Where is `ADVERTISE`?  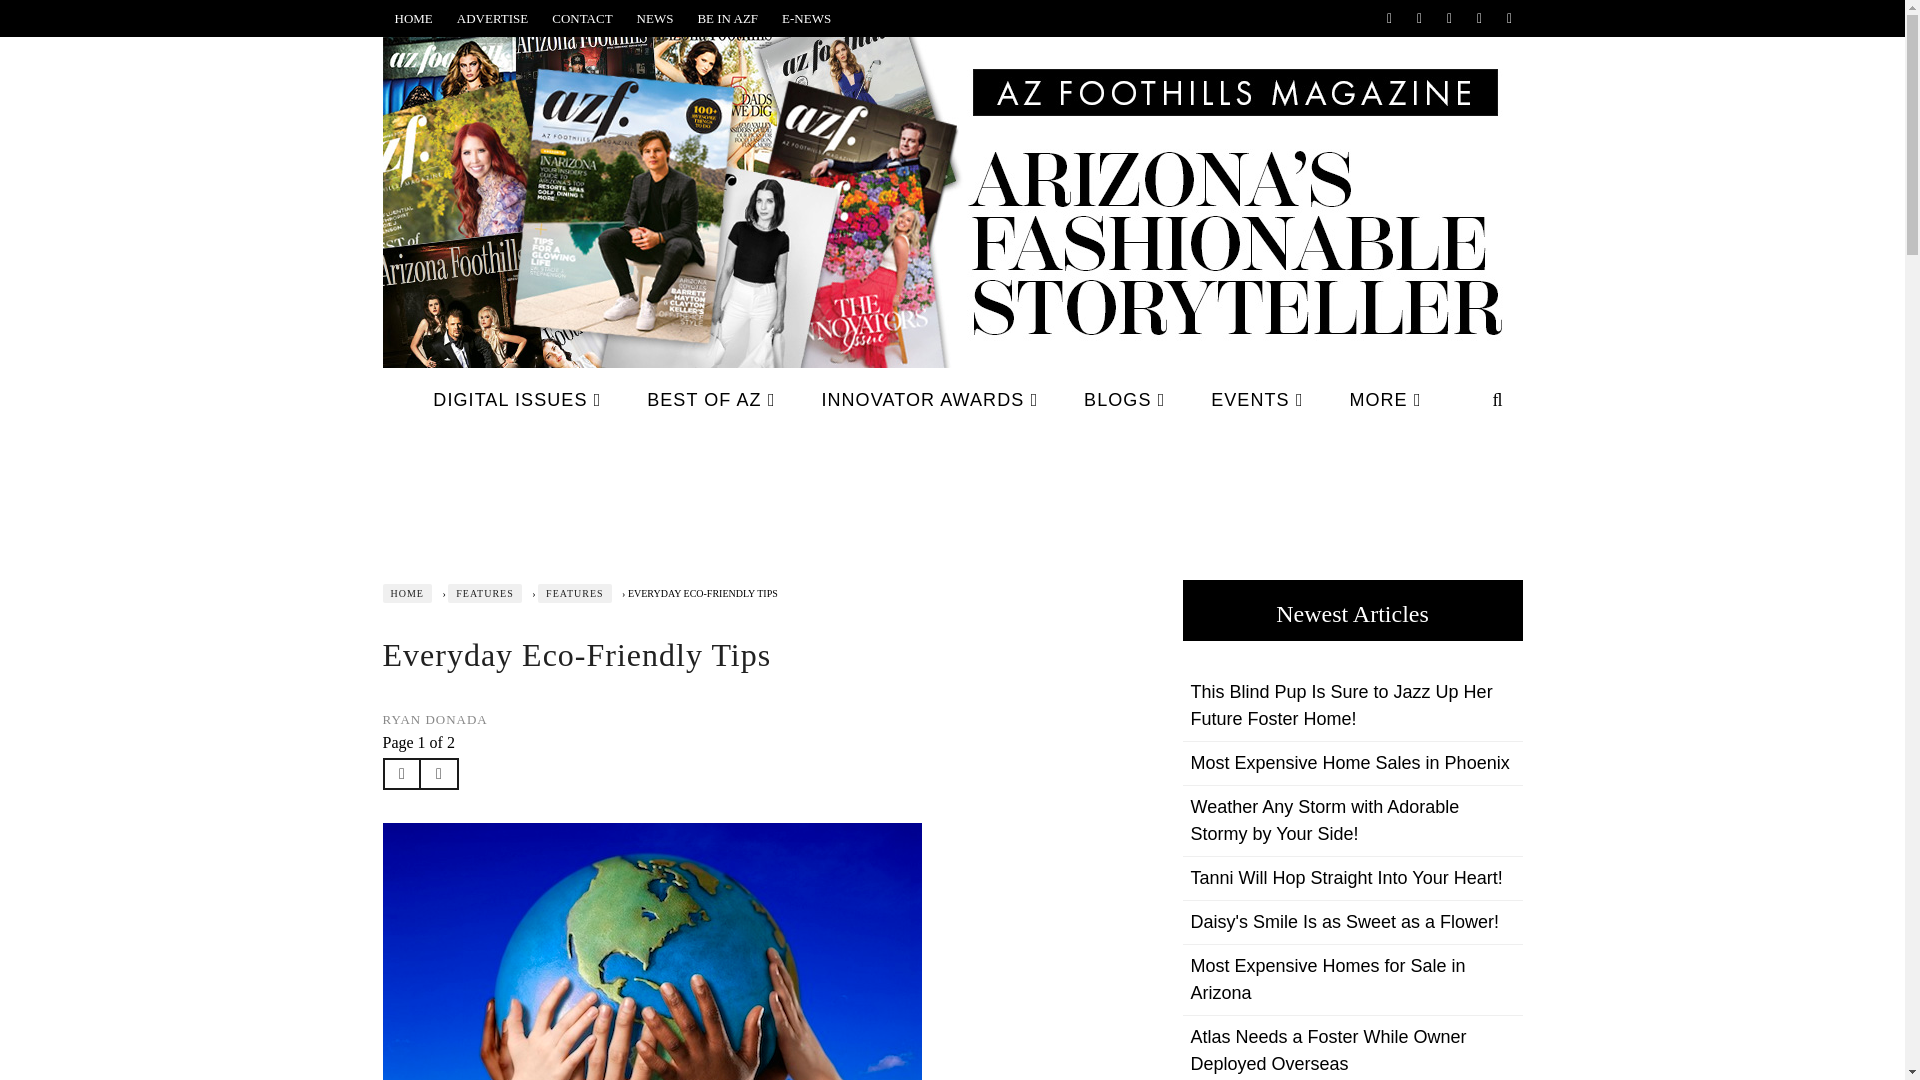
ADVERTISE is located at coordinates (492, 18).